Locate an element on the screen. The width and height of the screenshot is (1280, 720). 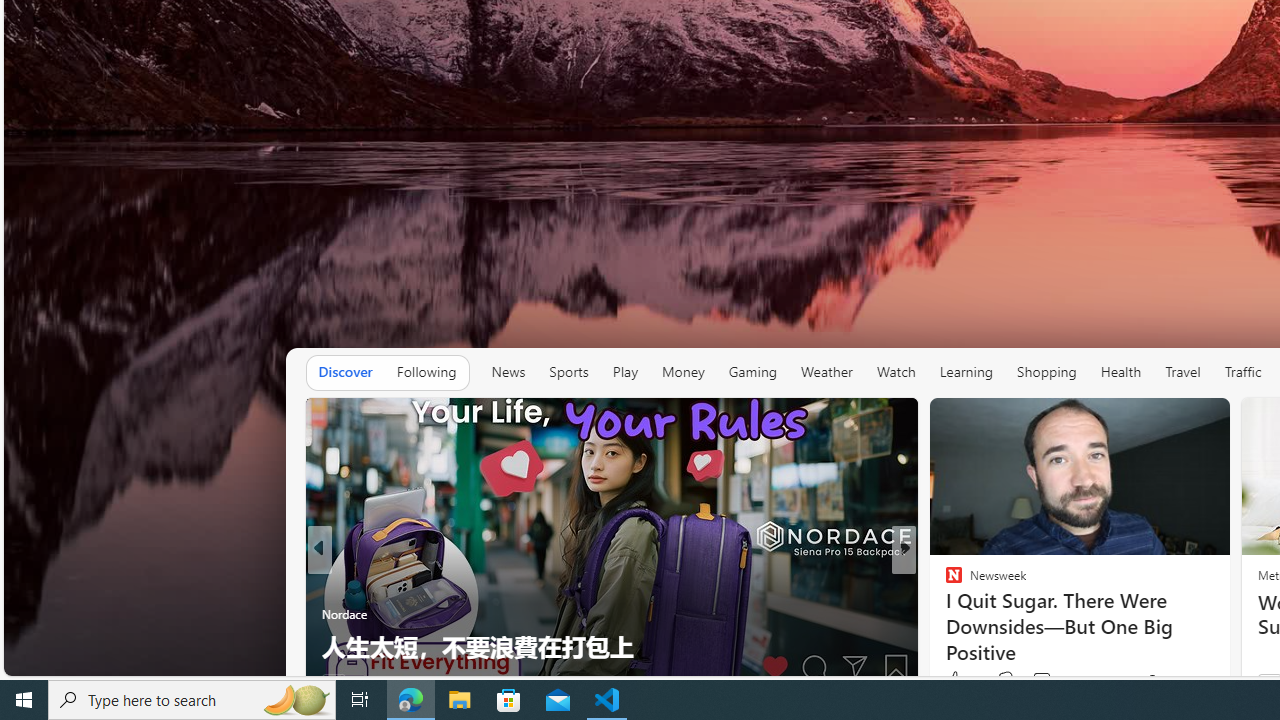
Shopping is located at coordinates (1046, 372).